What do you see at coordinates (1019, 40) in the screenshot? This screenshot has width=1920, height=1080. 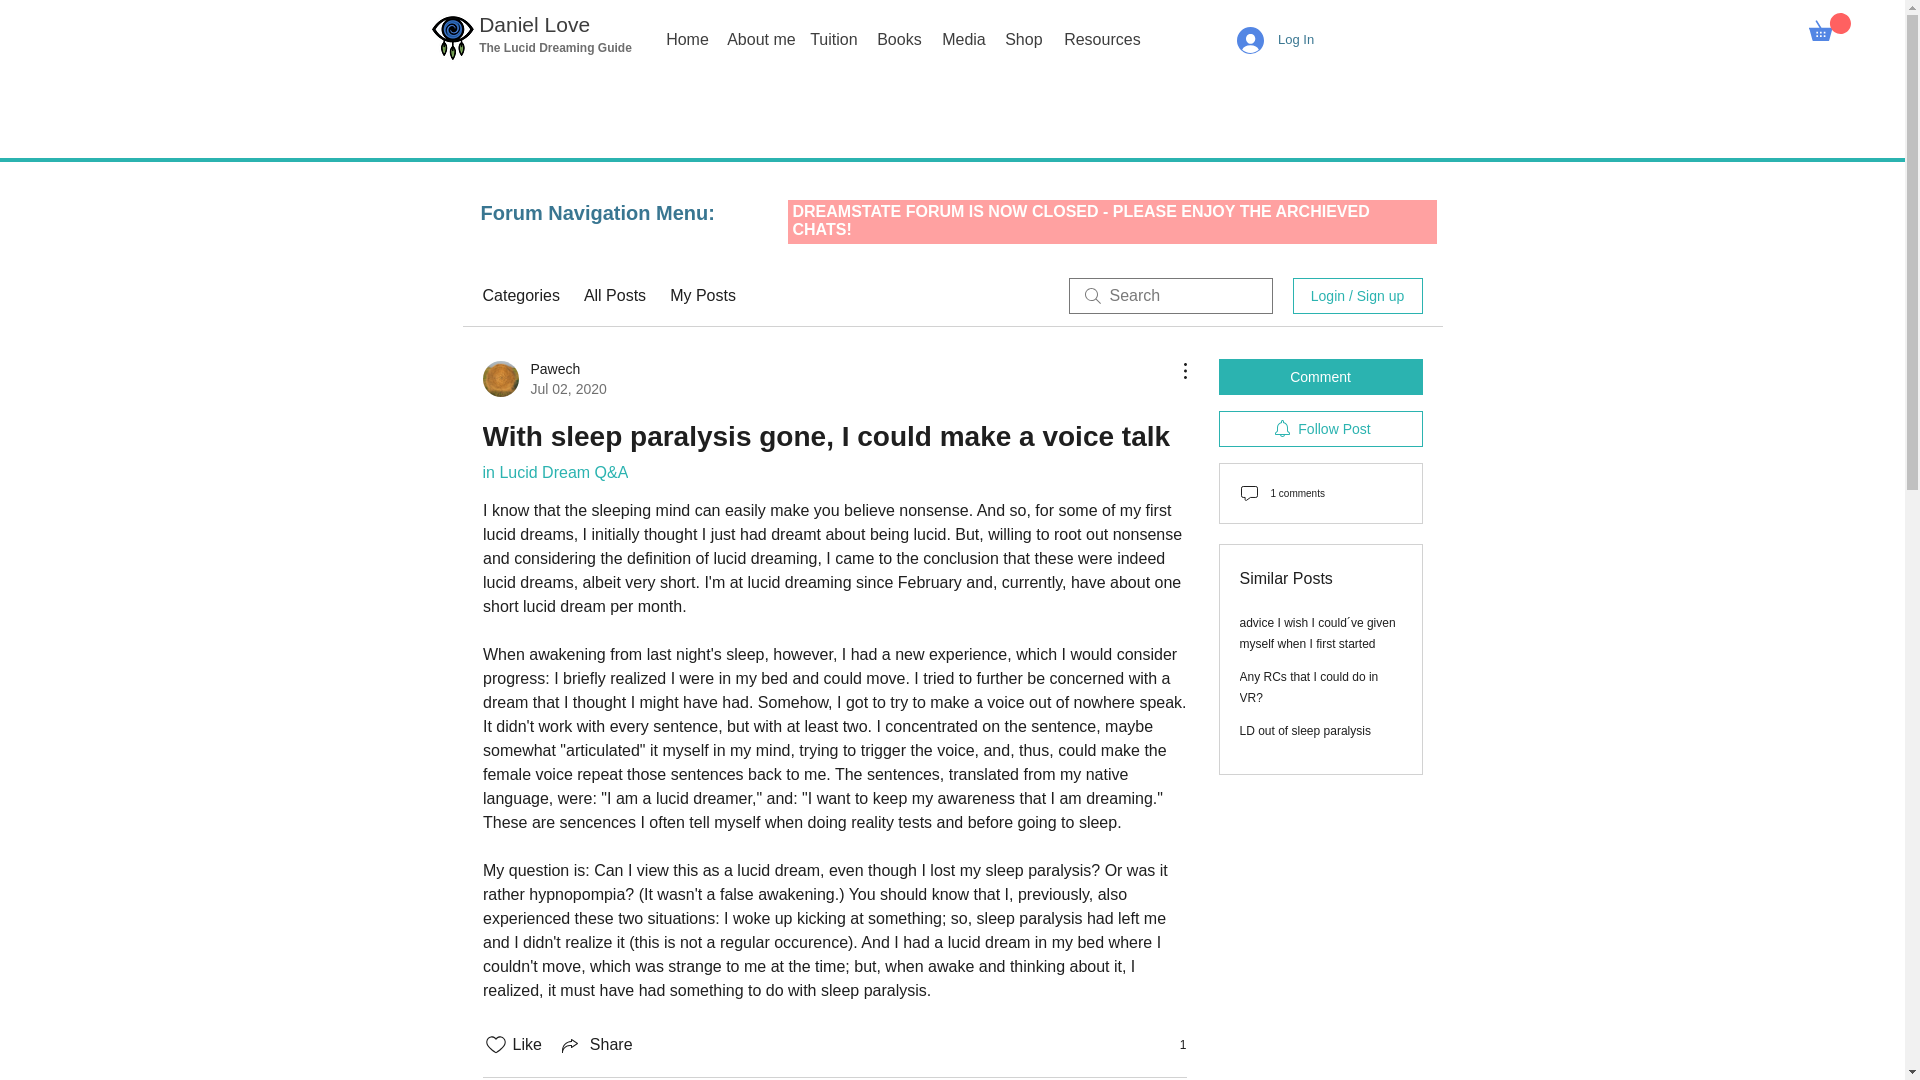 I see `Shop` at bounding box center [1019, 40].